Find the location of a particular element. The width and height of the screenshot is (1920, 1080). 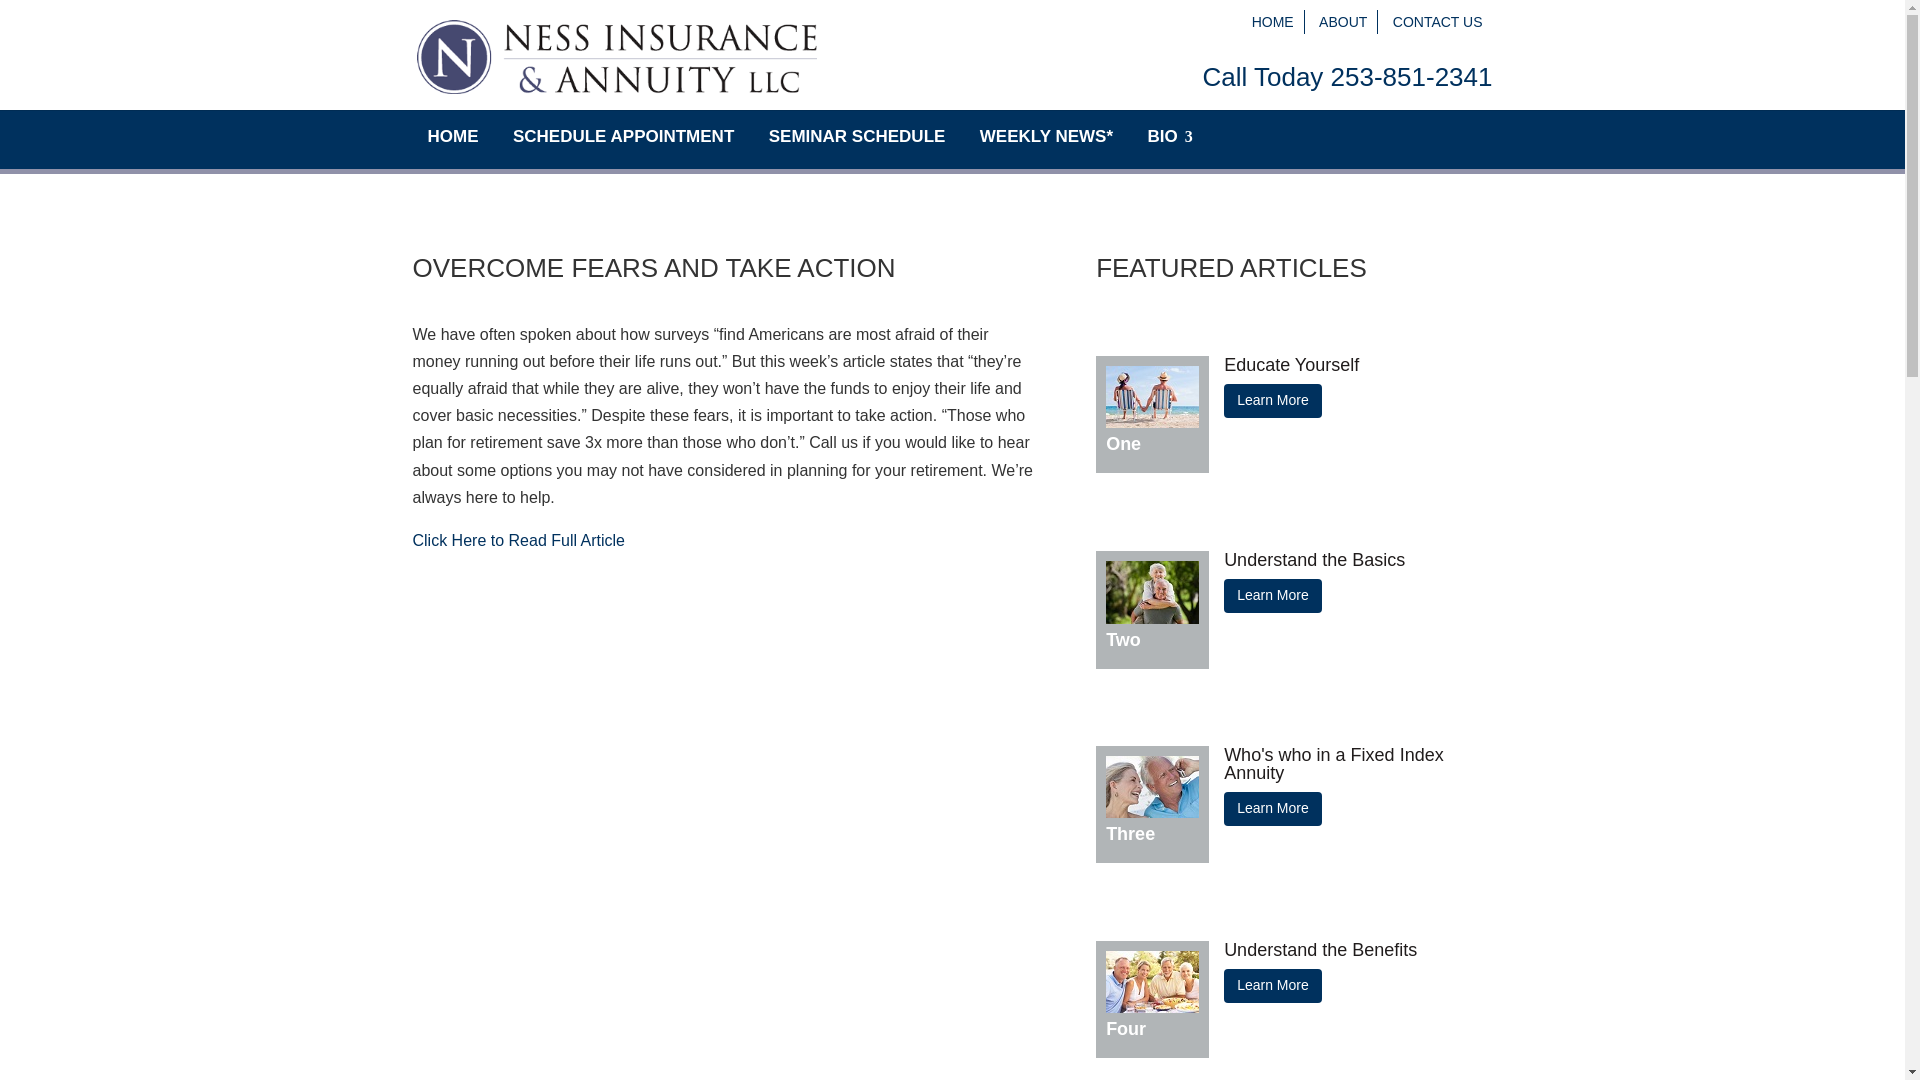

Call Today 253-851-2341 is located at coordinates (1346, 76).